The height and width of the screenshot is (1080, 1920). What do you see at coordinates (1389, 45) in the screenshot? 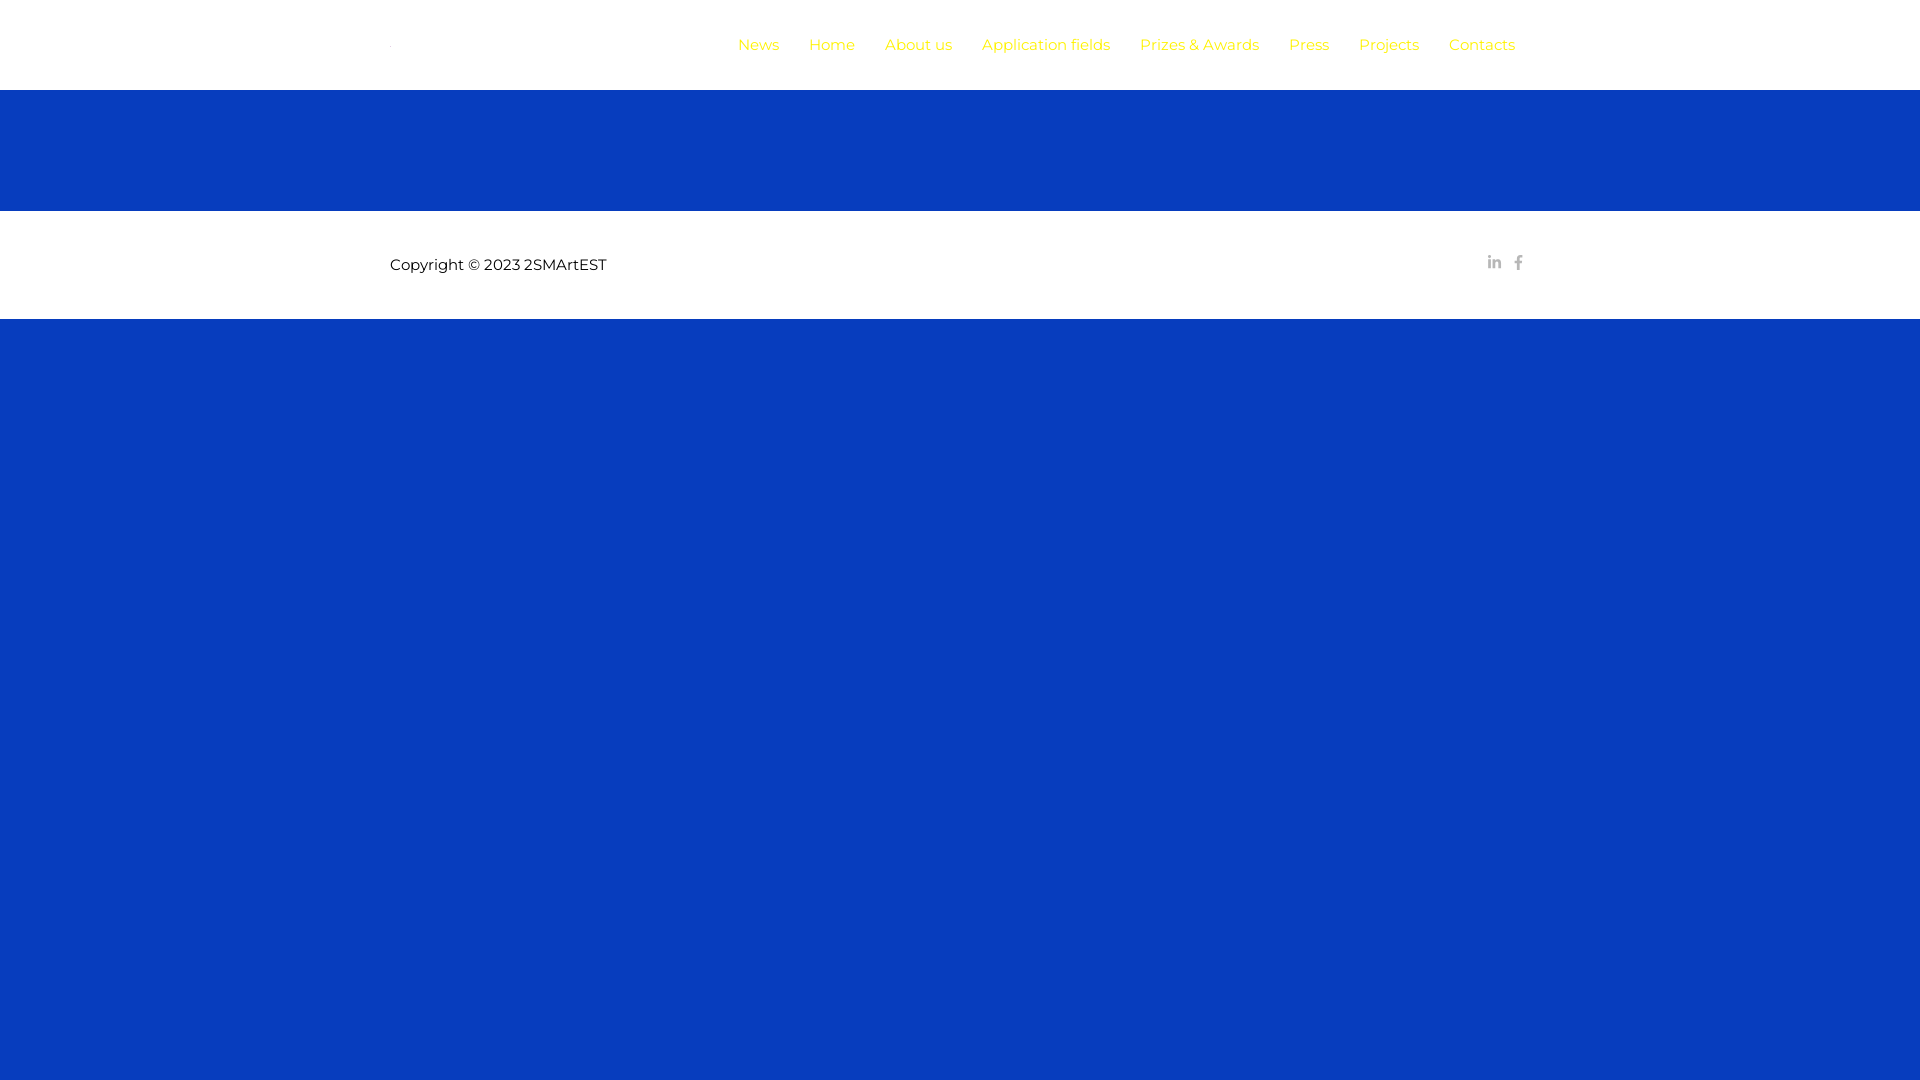
I see `Projects` at bounding box center [1389, 45].